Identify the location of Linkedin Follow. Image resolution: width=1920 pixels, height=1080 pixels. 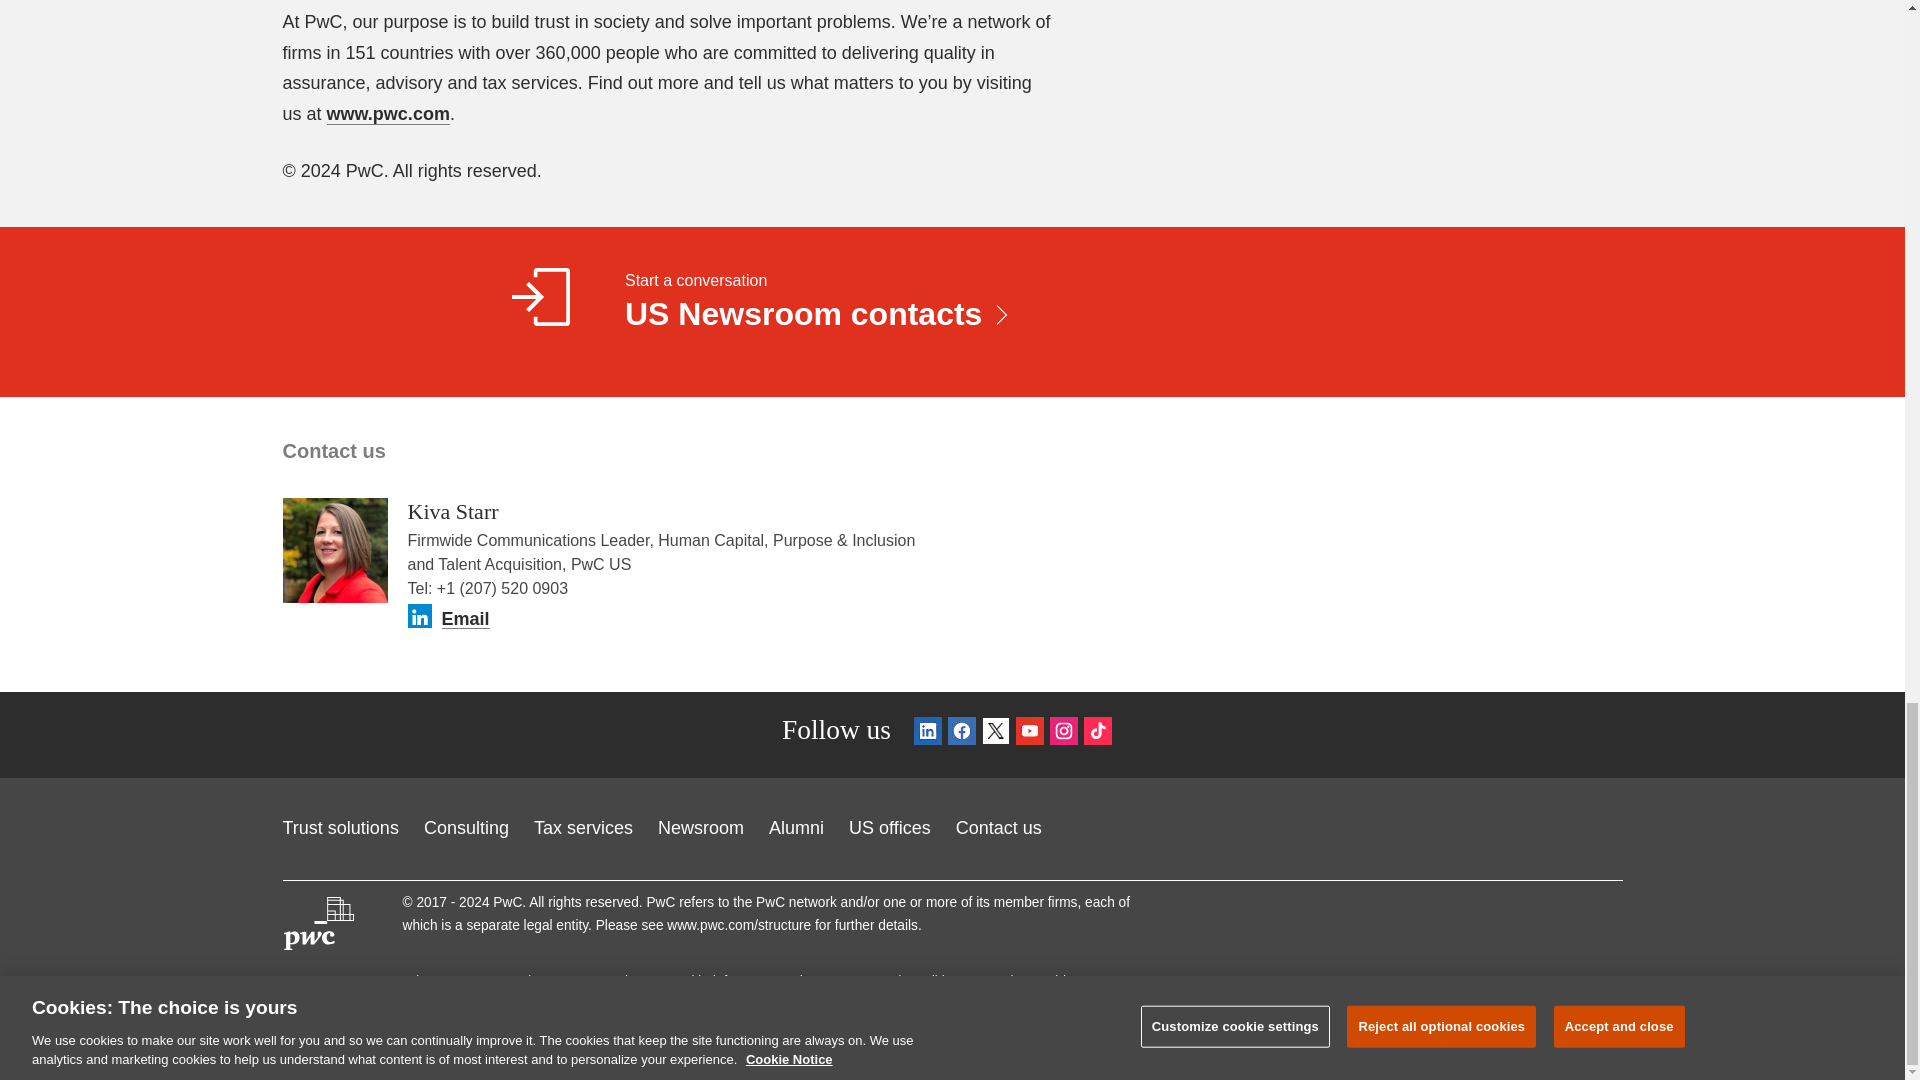
(928, 734).